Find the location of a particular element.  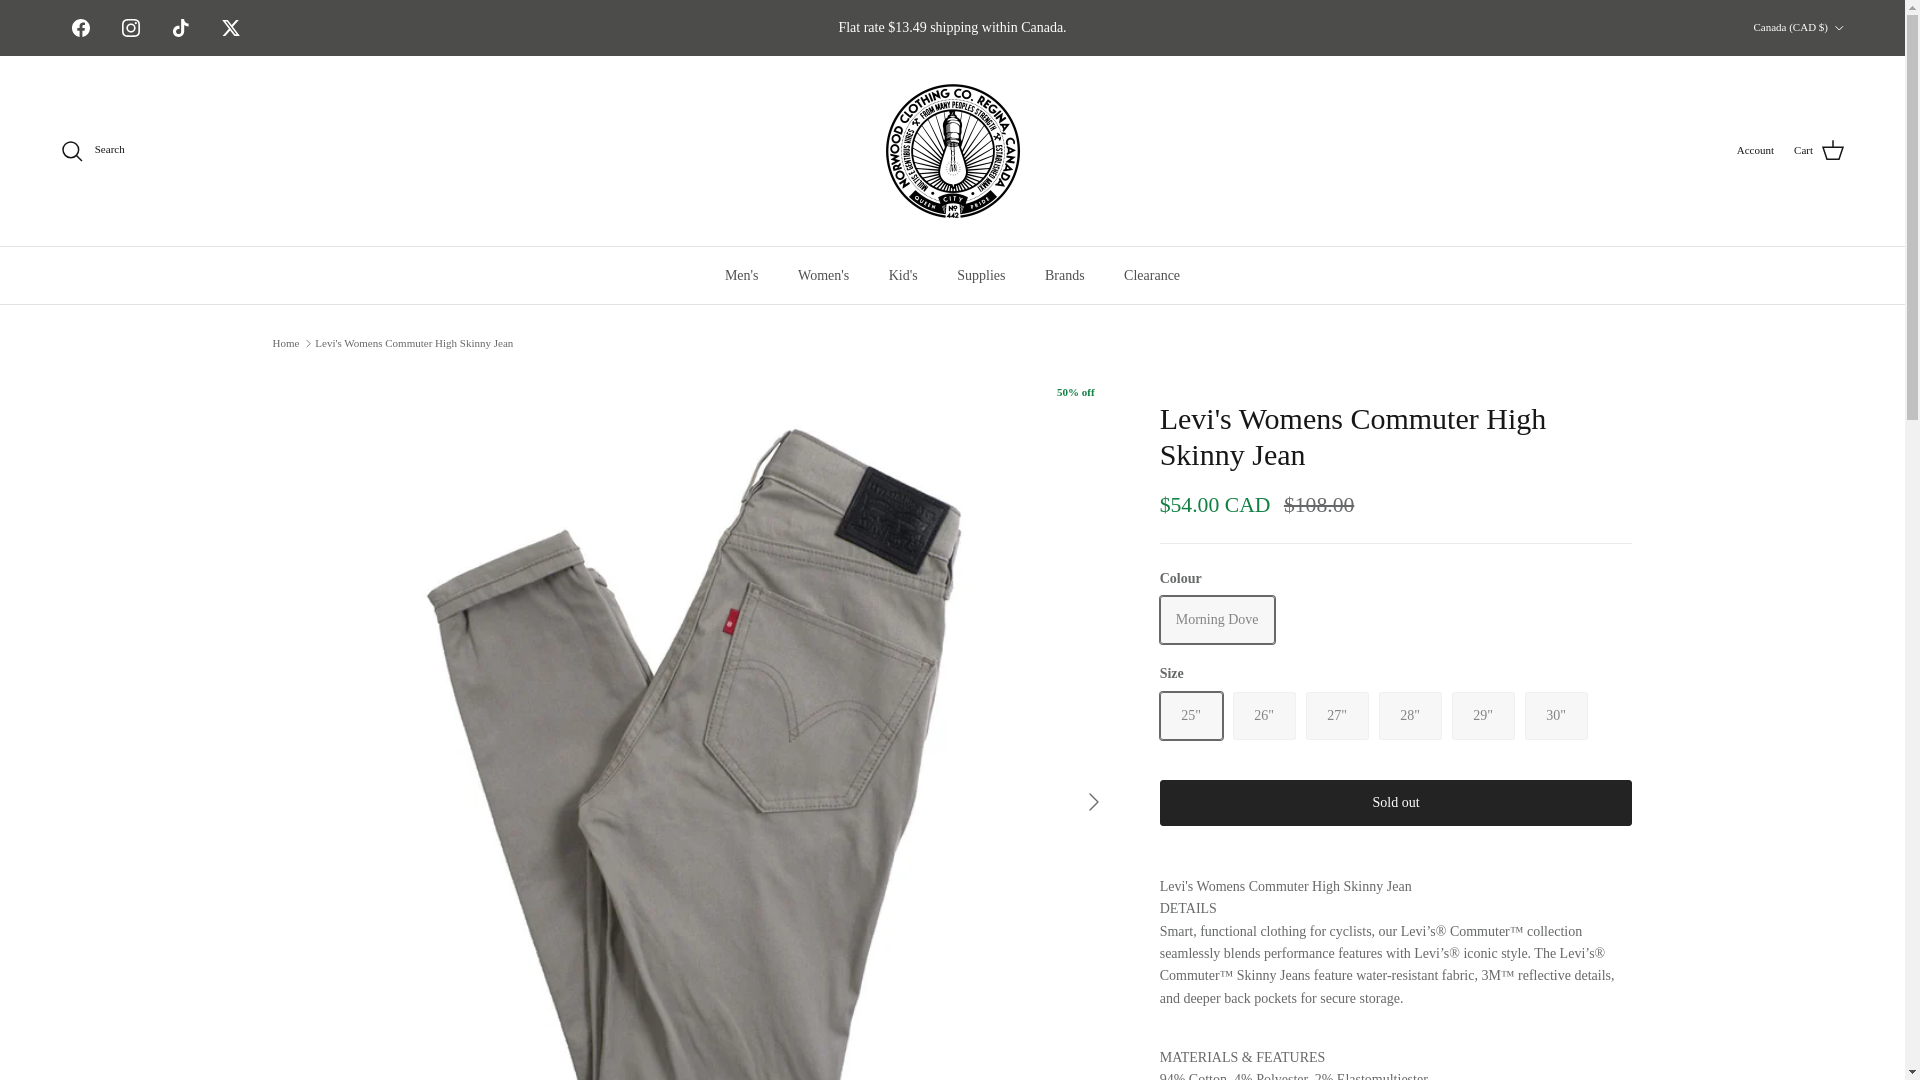

Search is located at coordinates (92, 151).